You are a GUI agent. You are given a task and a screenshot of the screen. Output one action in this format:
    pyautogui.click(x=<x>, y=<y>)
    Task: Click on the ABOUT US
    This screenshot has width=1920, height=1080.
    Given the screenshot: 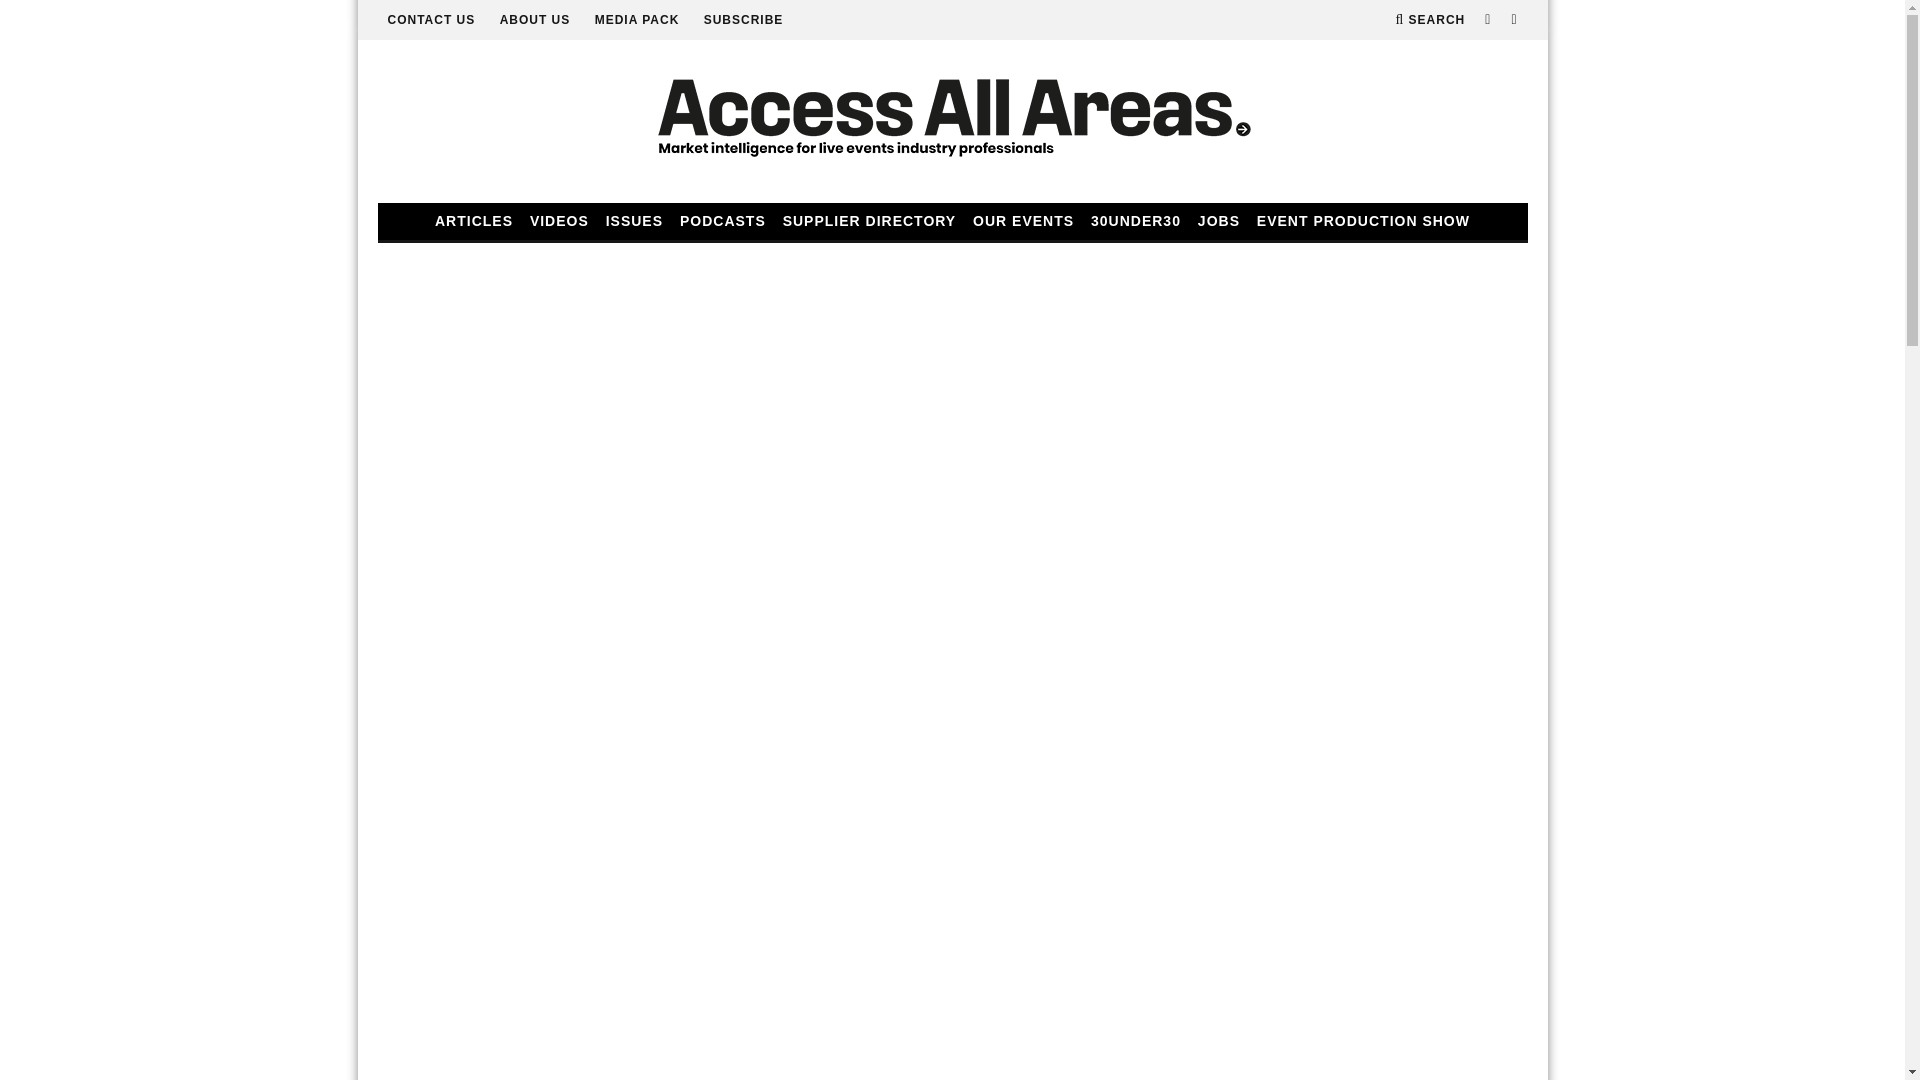 What is the action you would take?
    pyautogui.click(x=534, y=20)
    